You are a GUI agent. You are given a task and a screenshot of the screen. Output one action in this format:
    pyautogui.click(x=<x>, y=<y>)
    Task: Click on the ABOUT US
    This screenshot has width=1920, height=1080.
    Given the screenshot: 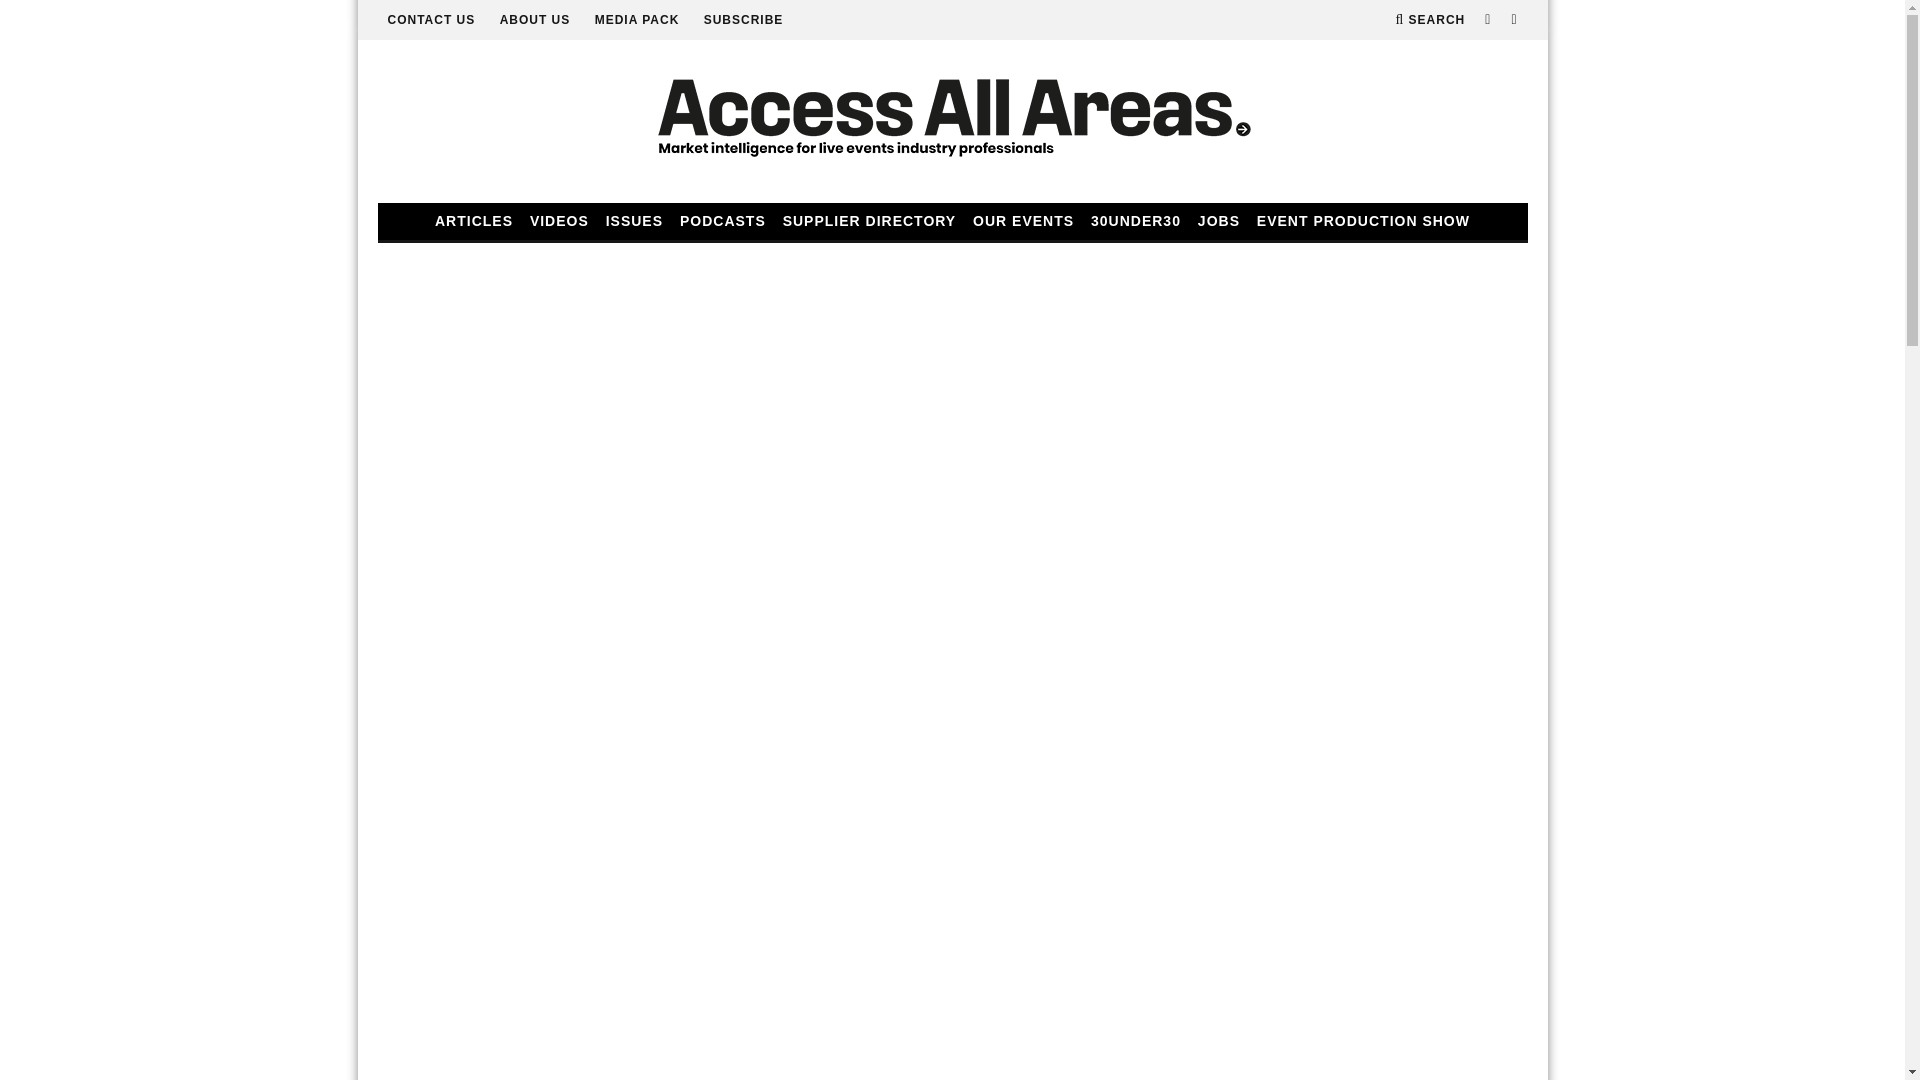 What is the action you would take?
    pyautogui.click(x=534, y=20)
    